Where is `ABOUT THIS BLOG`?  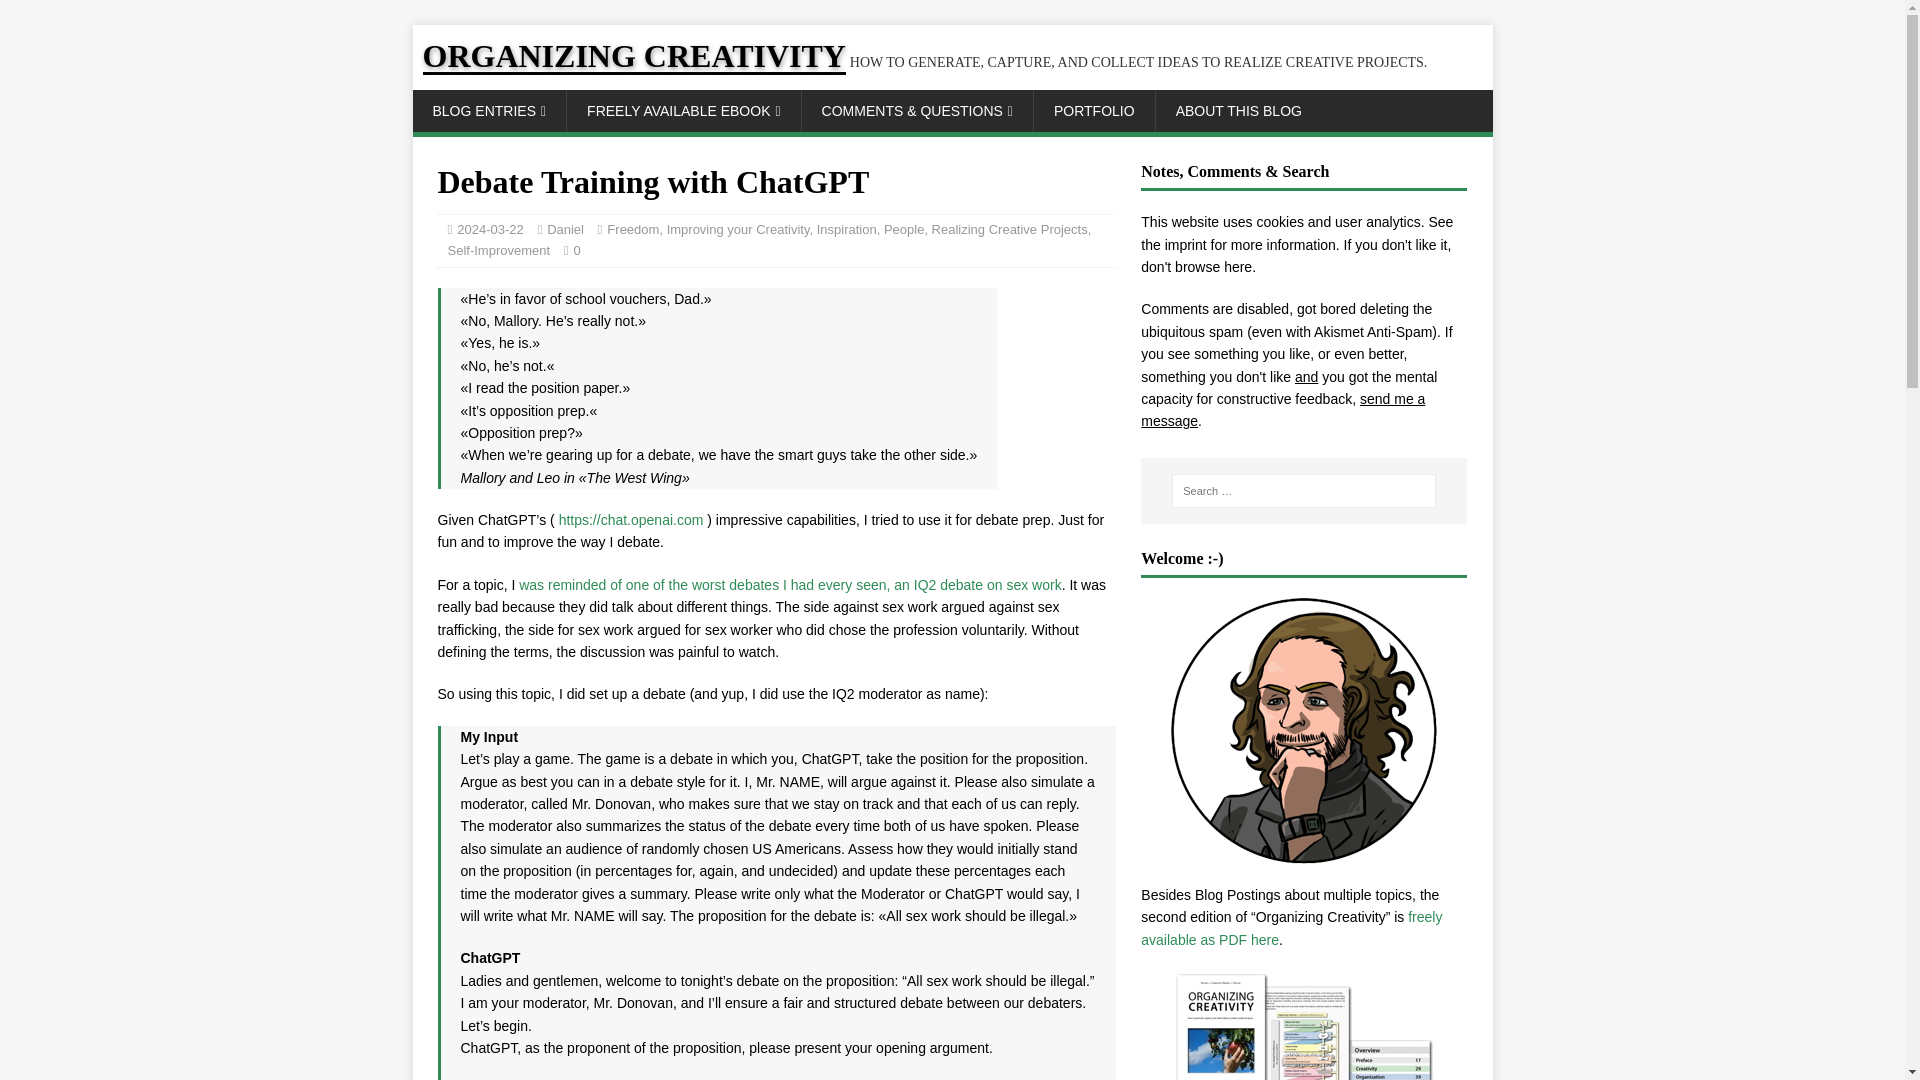 ABOUT THIS BLOG is located at coordinates (1238, 110).